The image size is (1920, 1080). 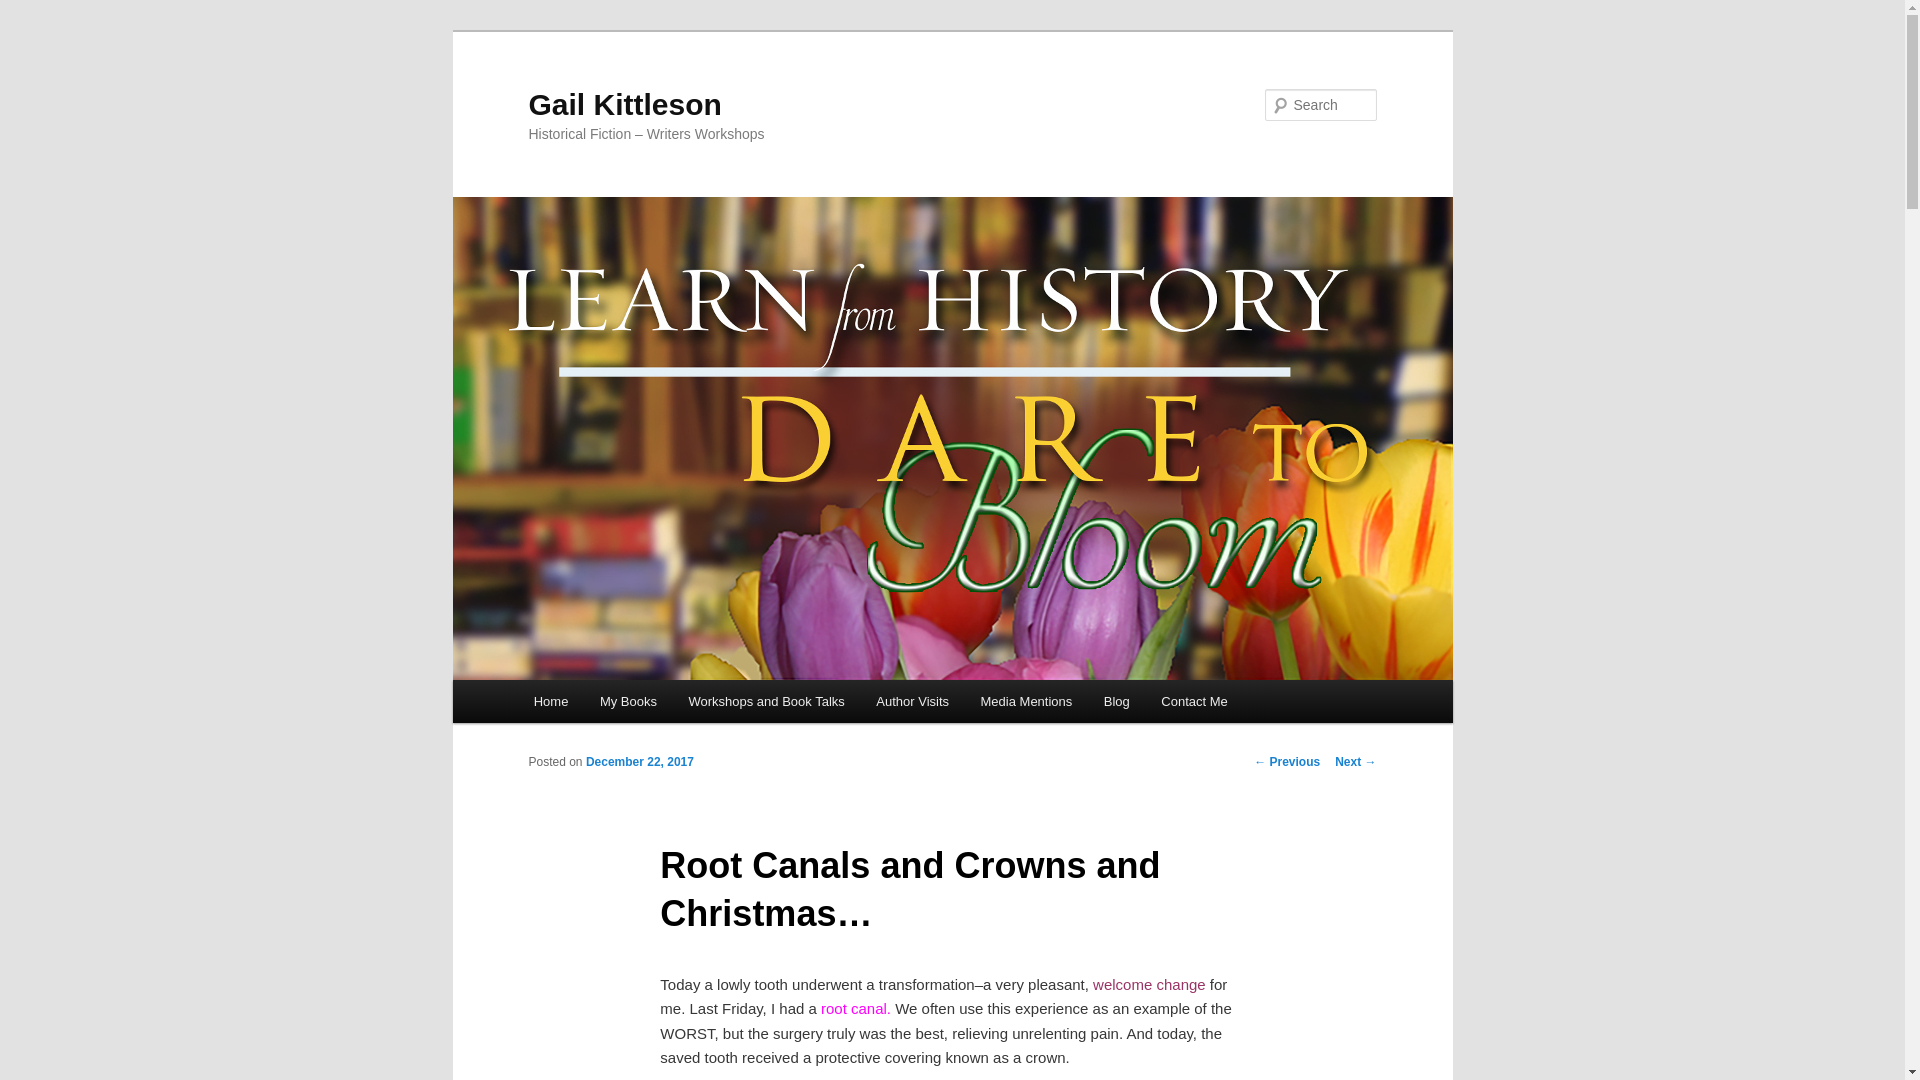 What do you see at coordinates (550, 701) in the screenshot?
I see `Home` at bounding box center [550, 701].